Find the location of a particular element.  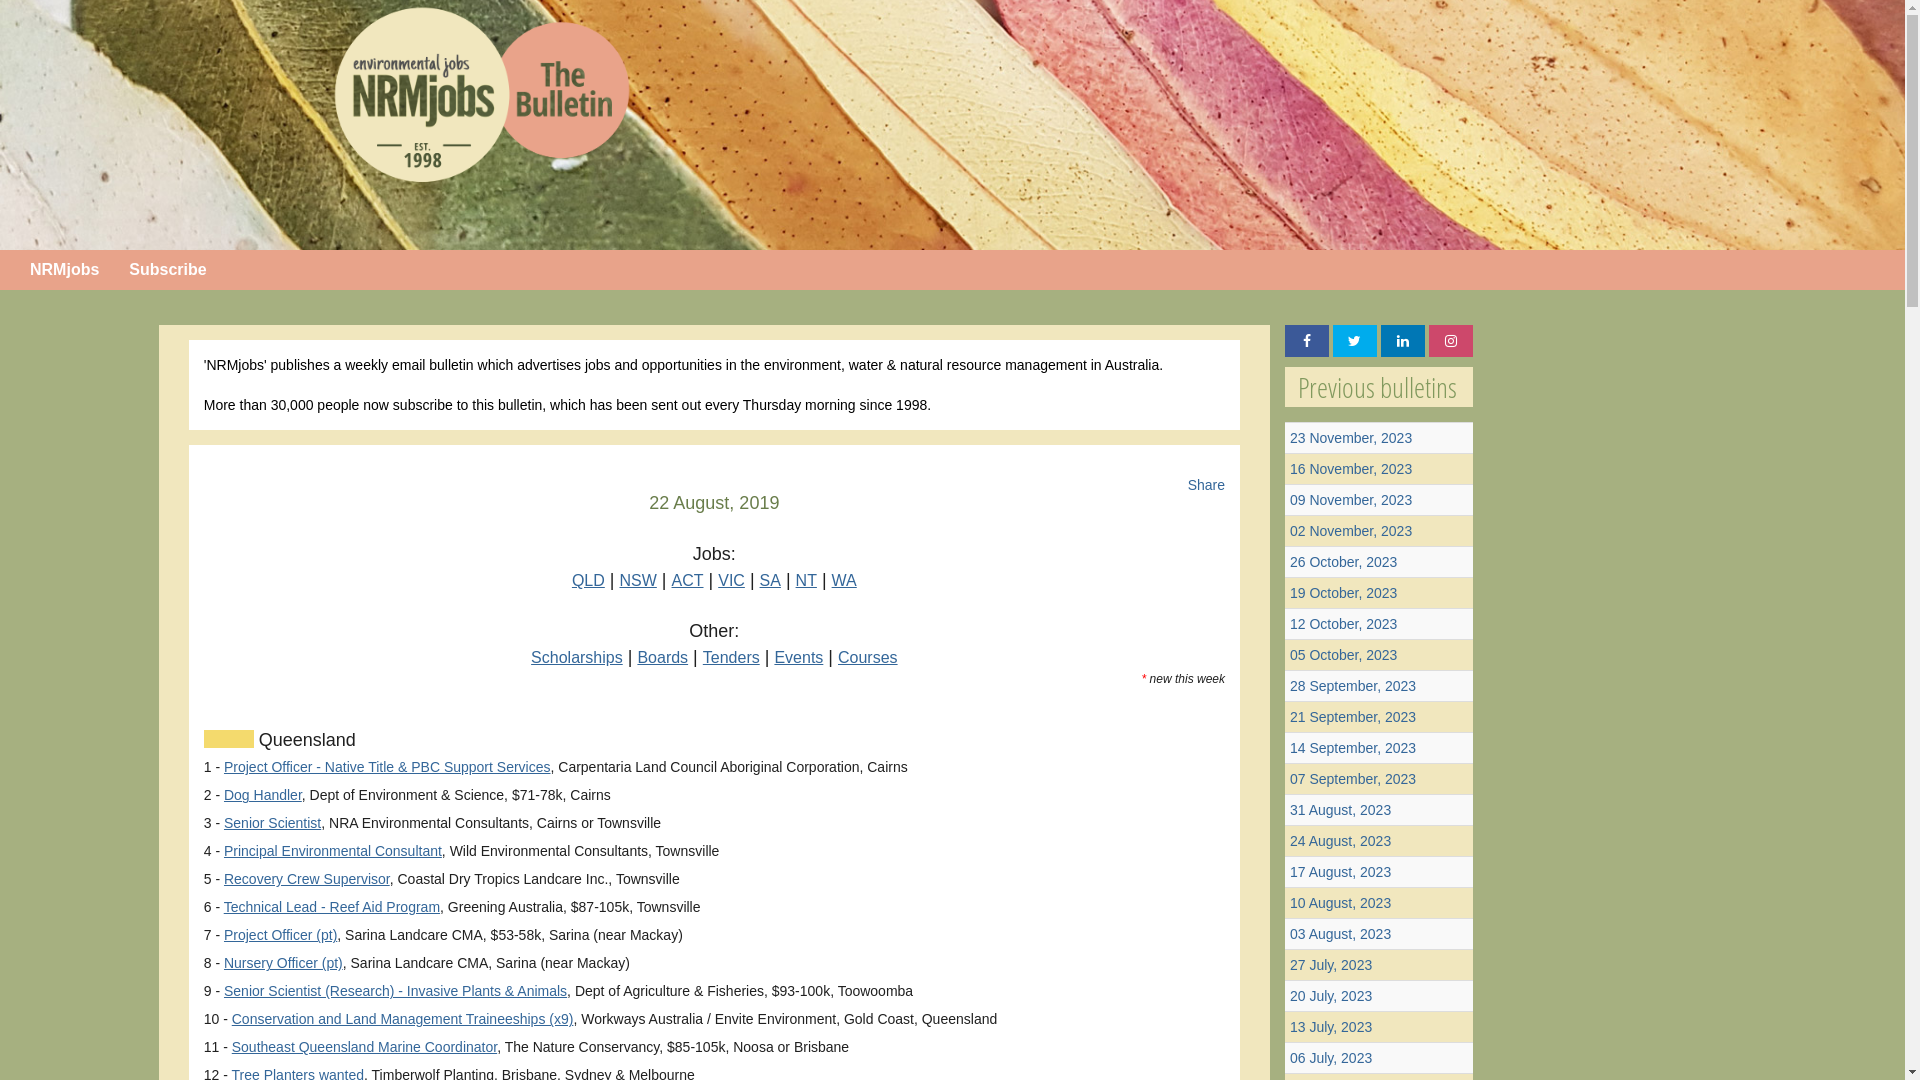

Project Officer (pt) is located at coordinates (280, 935).